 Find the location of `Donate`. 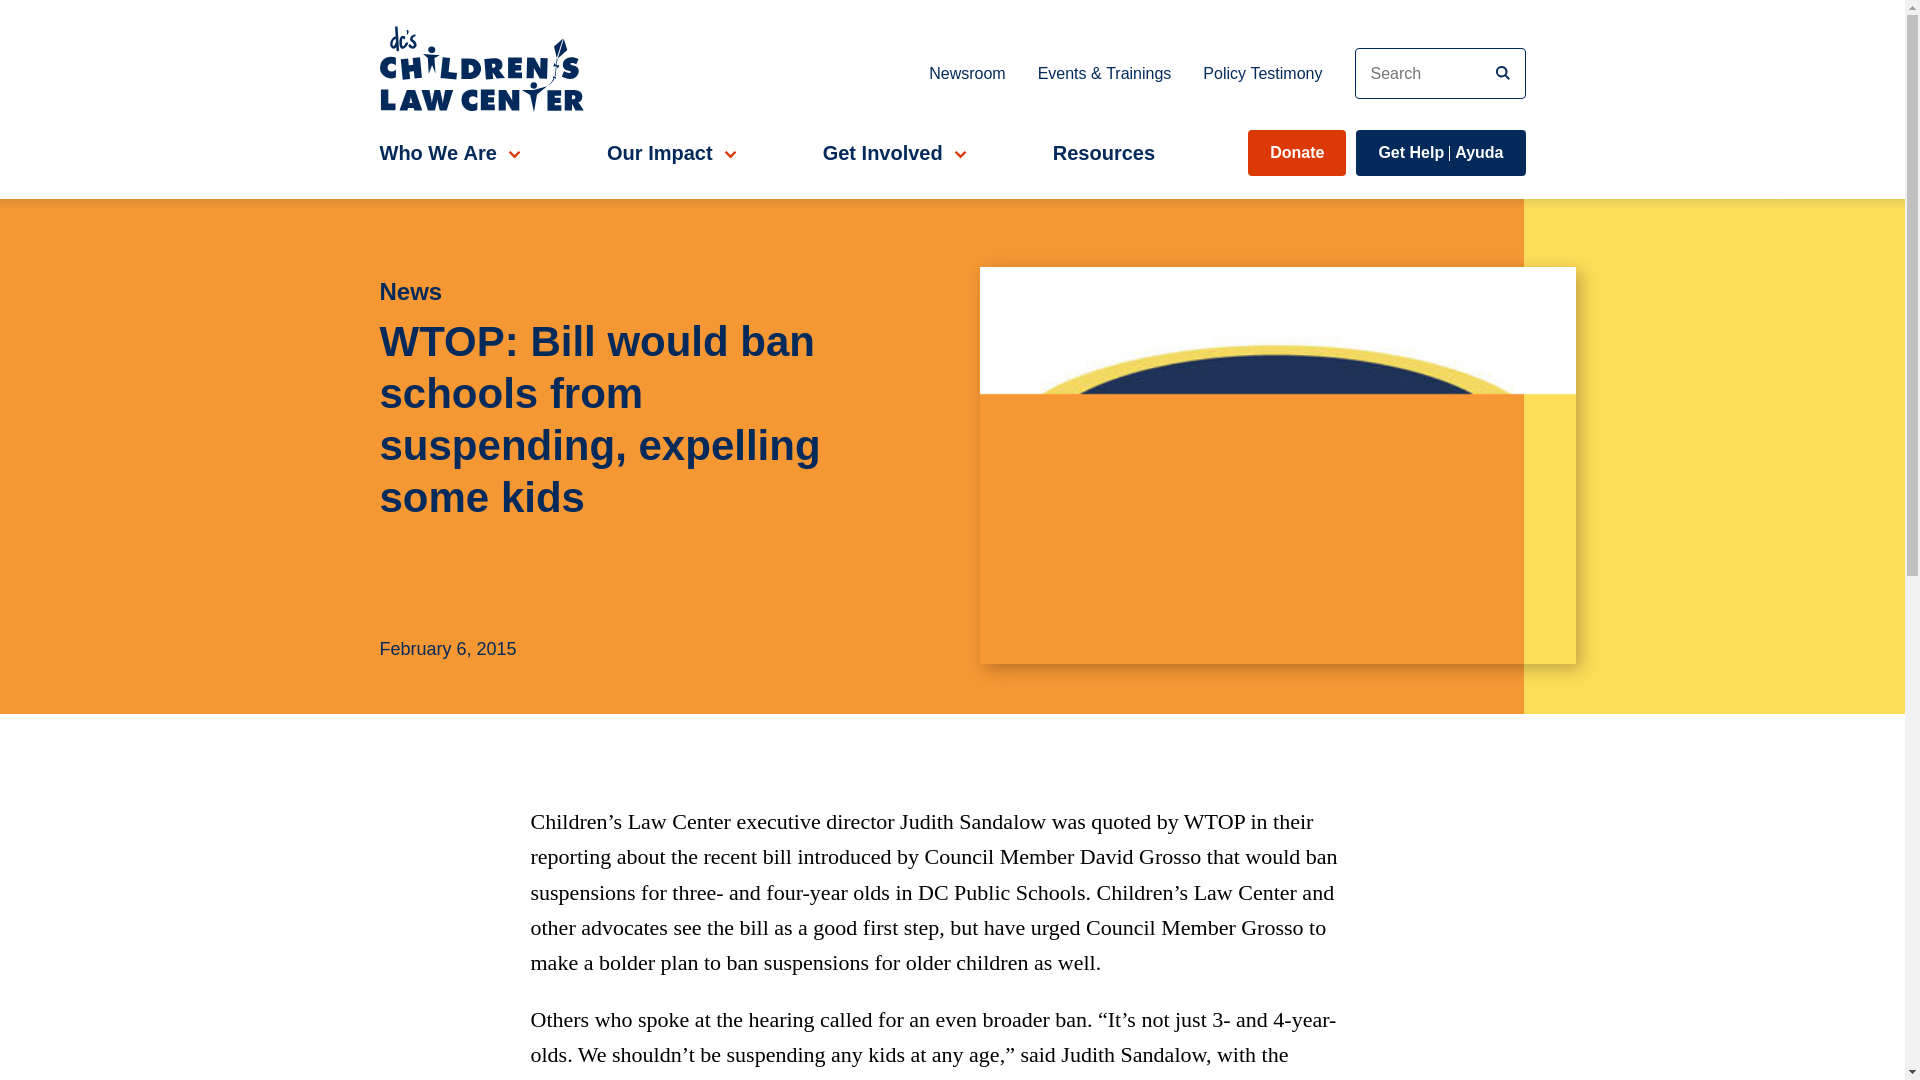

Donate is located at coordinates (1296, 152).